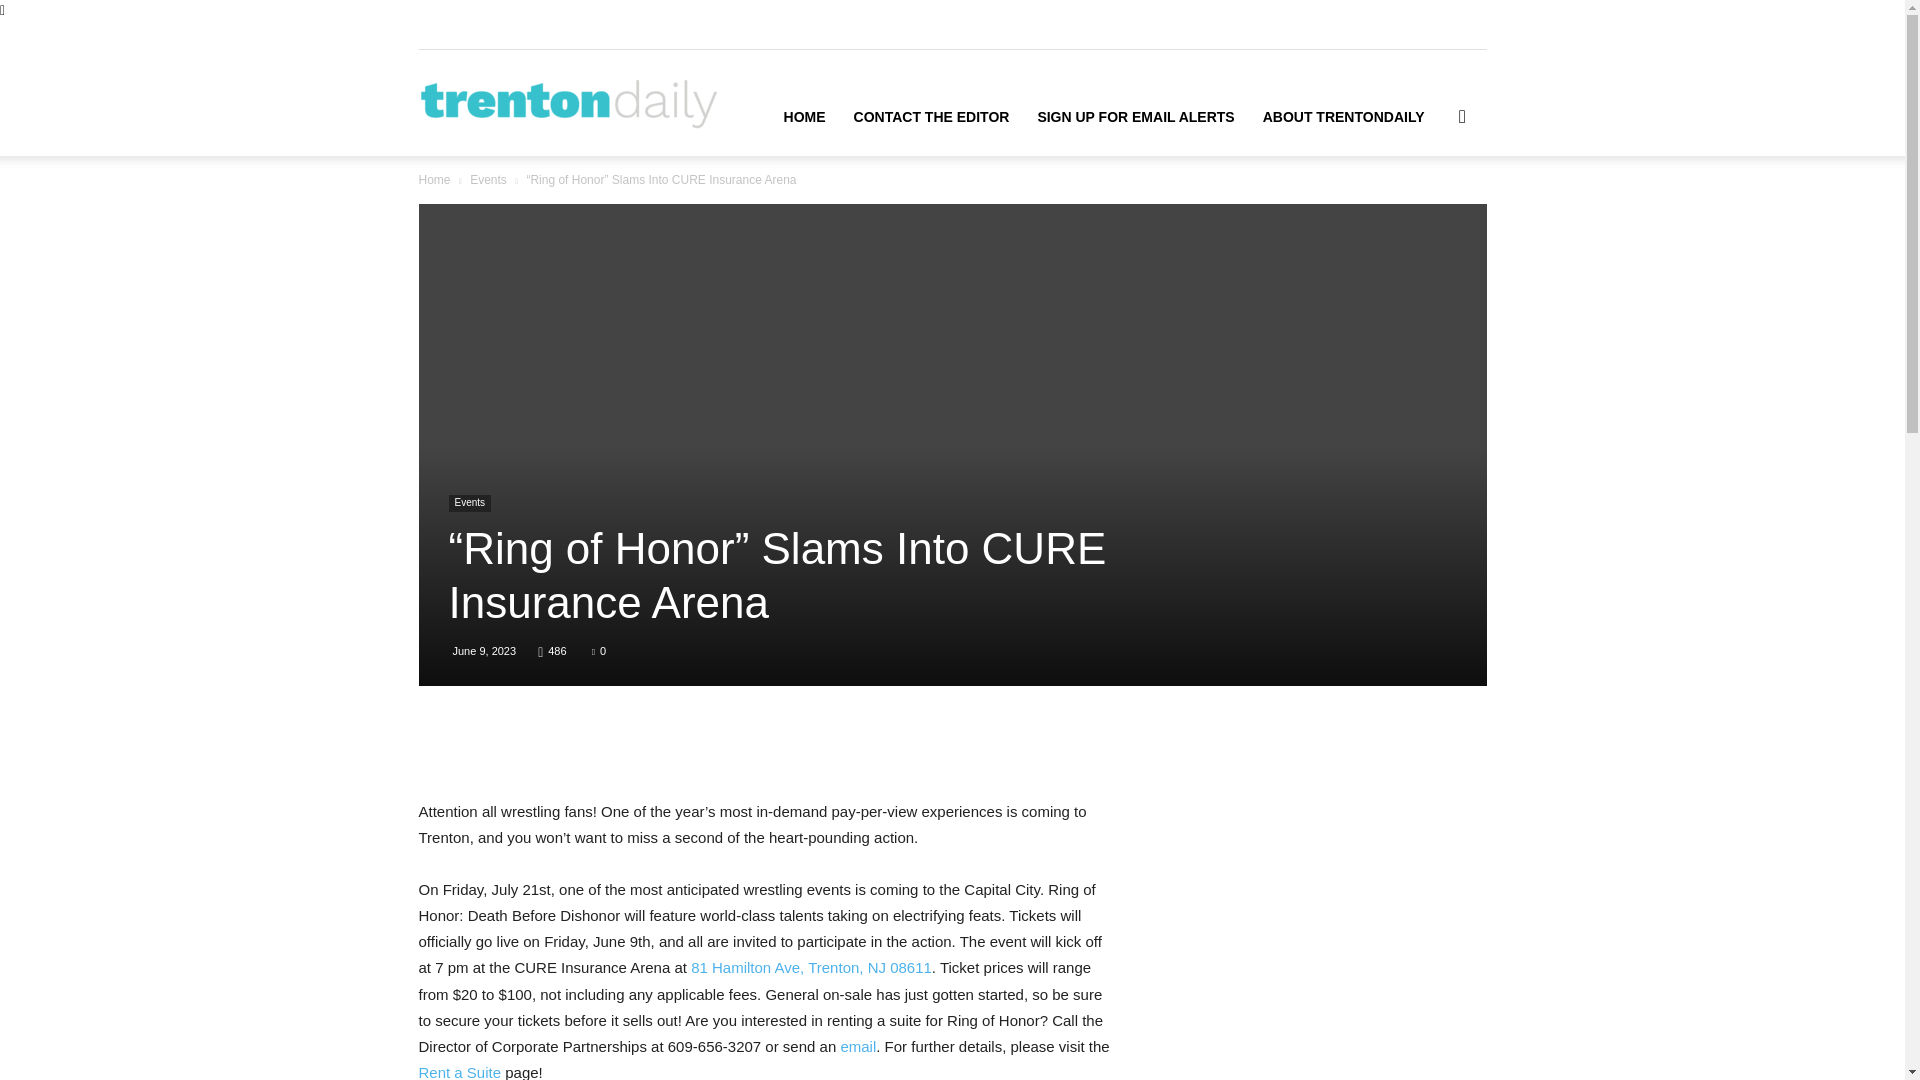  Describe the element at coordinates (811, 968) in the screenshot. I see `81 Hamilton Ave, Trenton, NJ 08611` at that location.